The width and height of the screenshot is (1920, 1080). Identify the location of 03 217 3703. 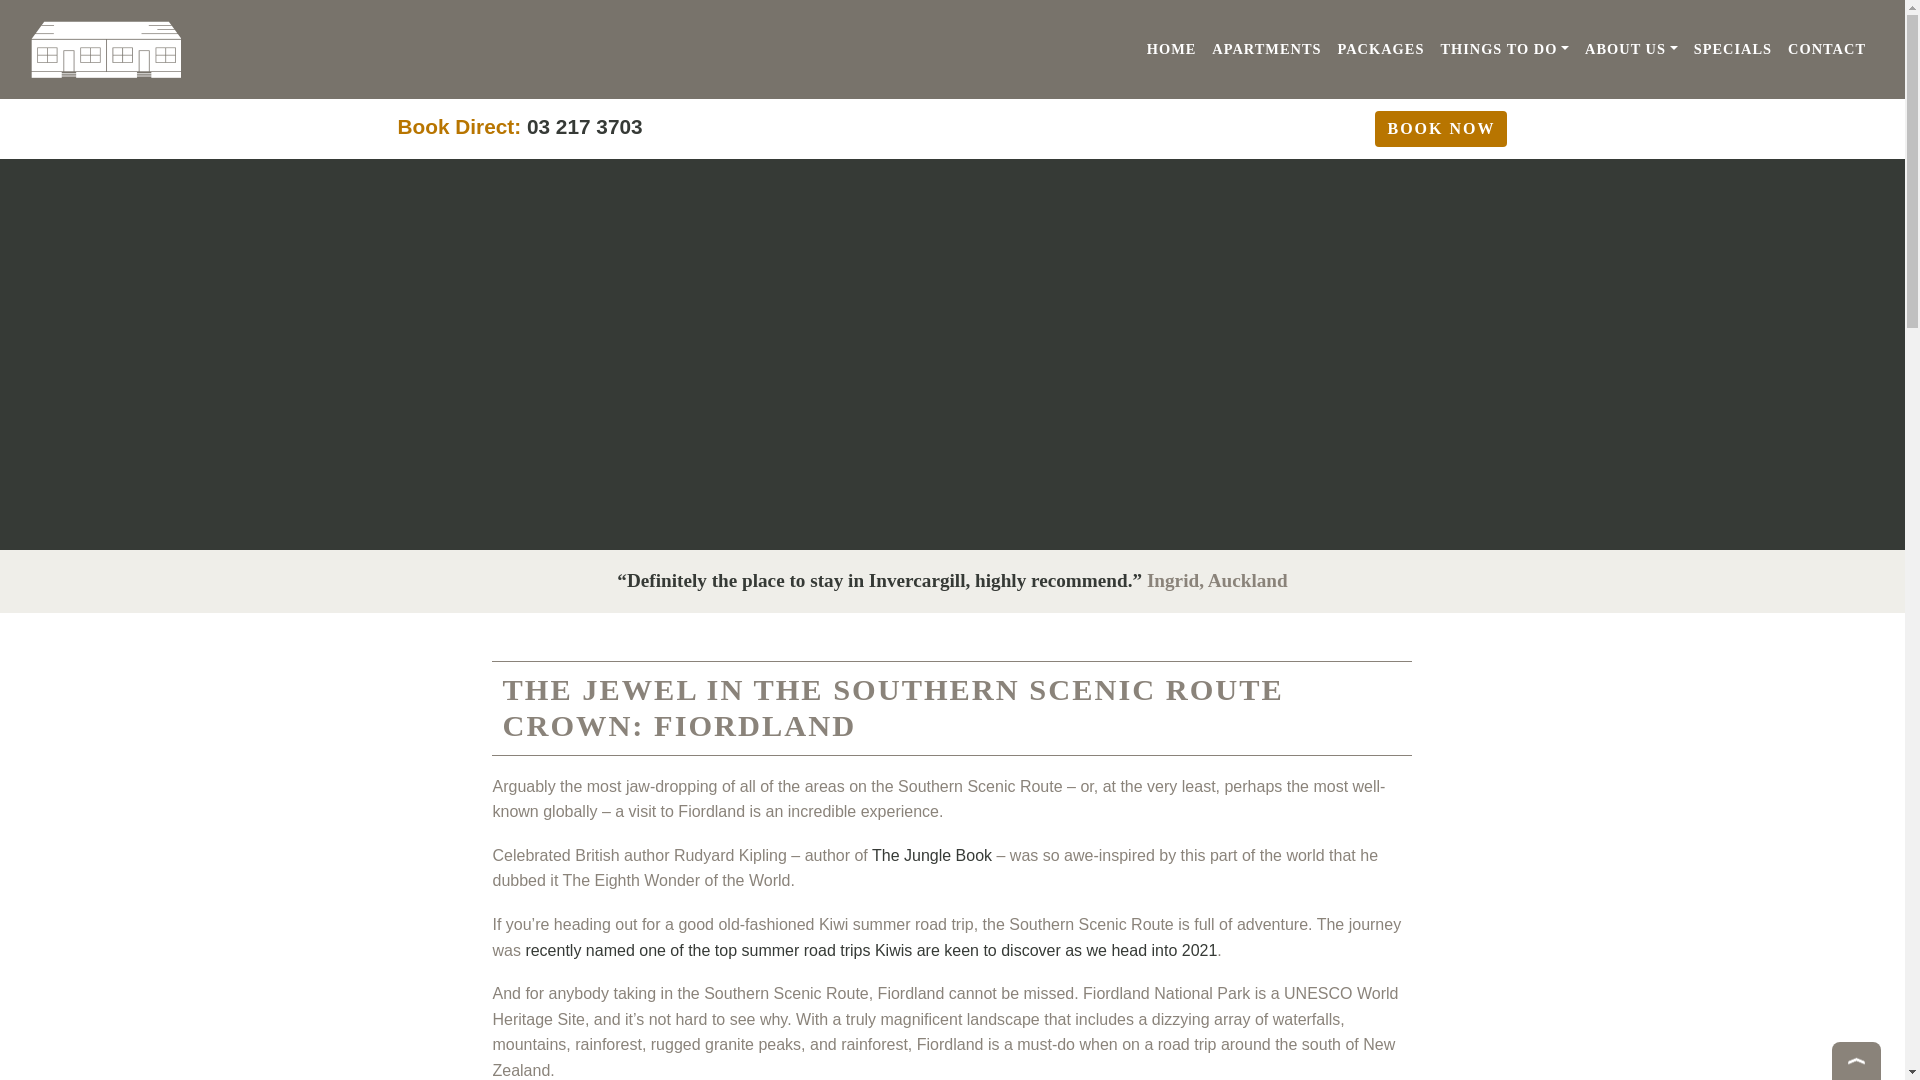
(584, 126).